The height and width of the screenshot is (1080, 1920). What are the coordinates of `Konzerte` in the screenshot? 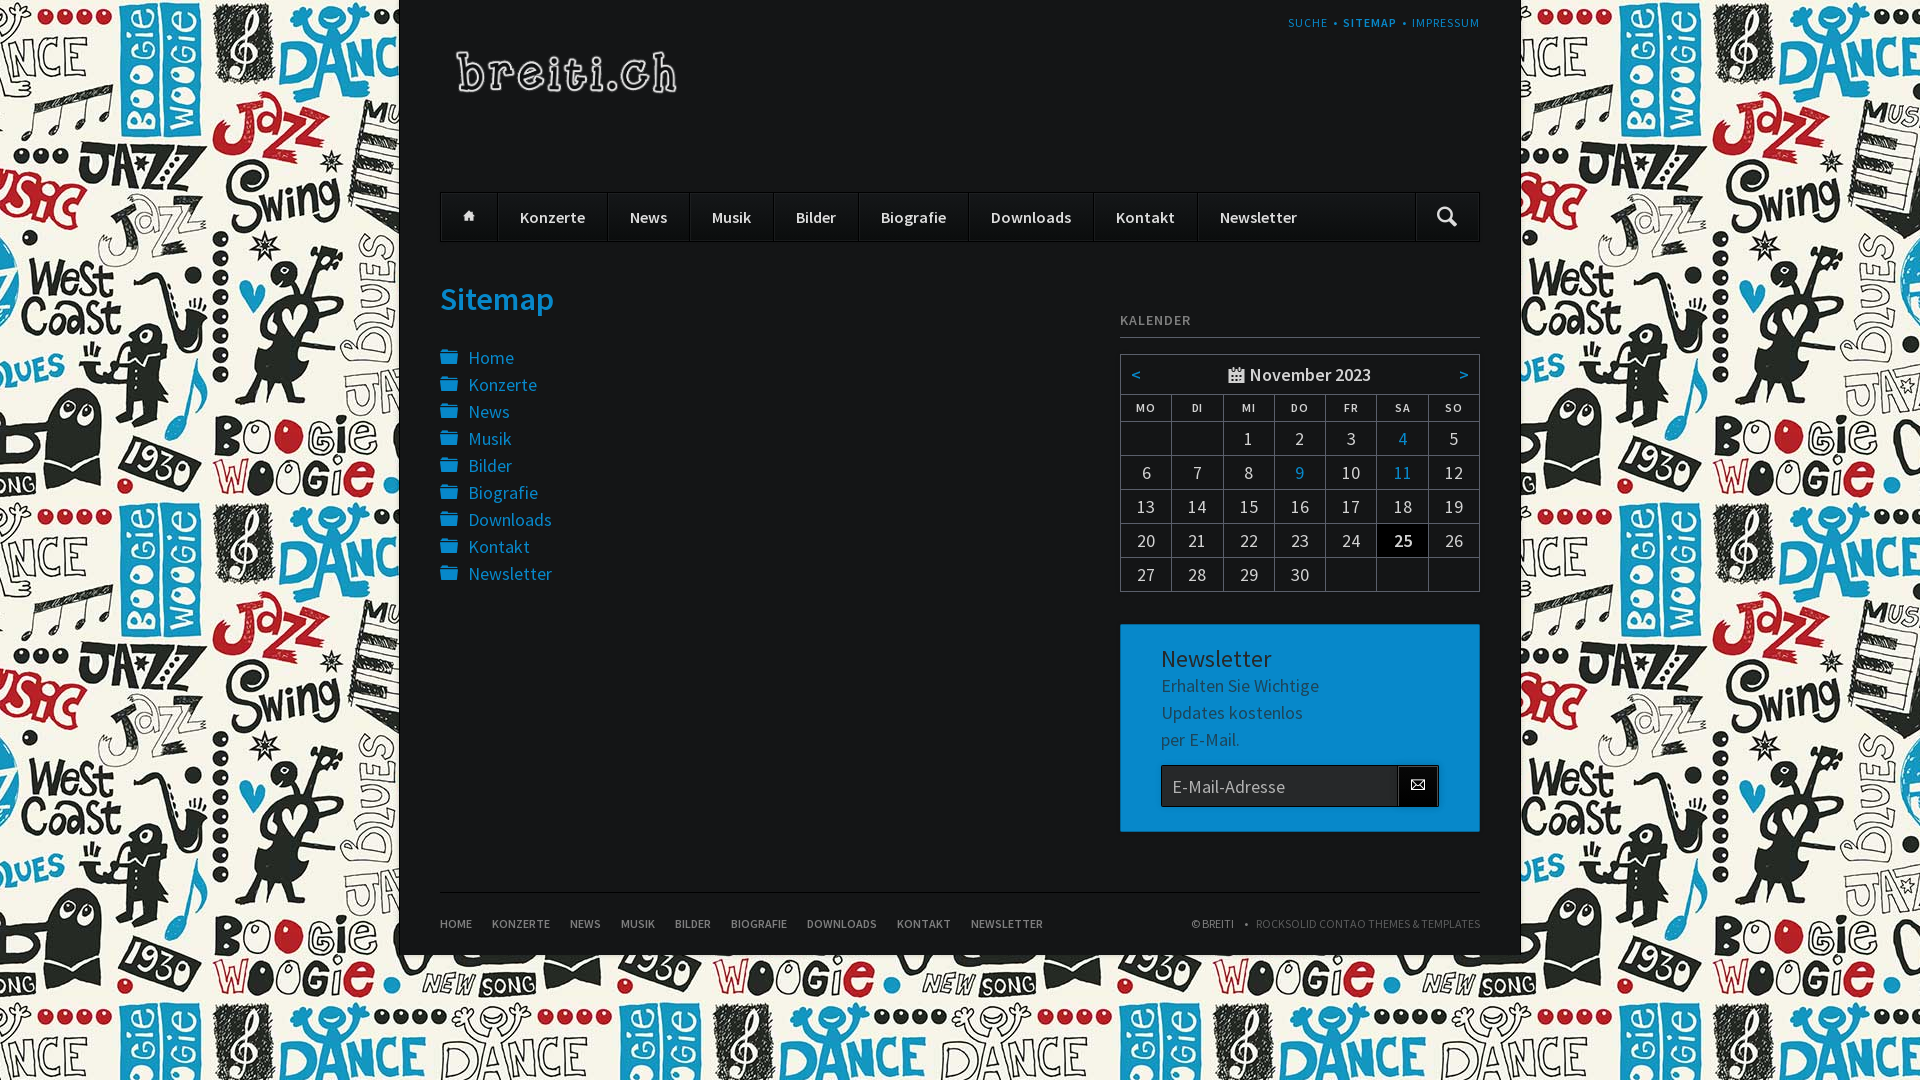 It's located at (552, 217).